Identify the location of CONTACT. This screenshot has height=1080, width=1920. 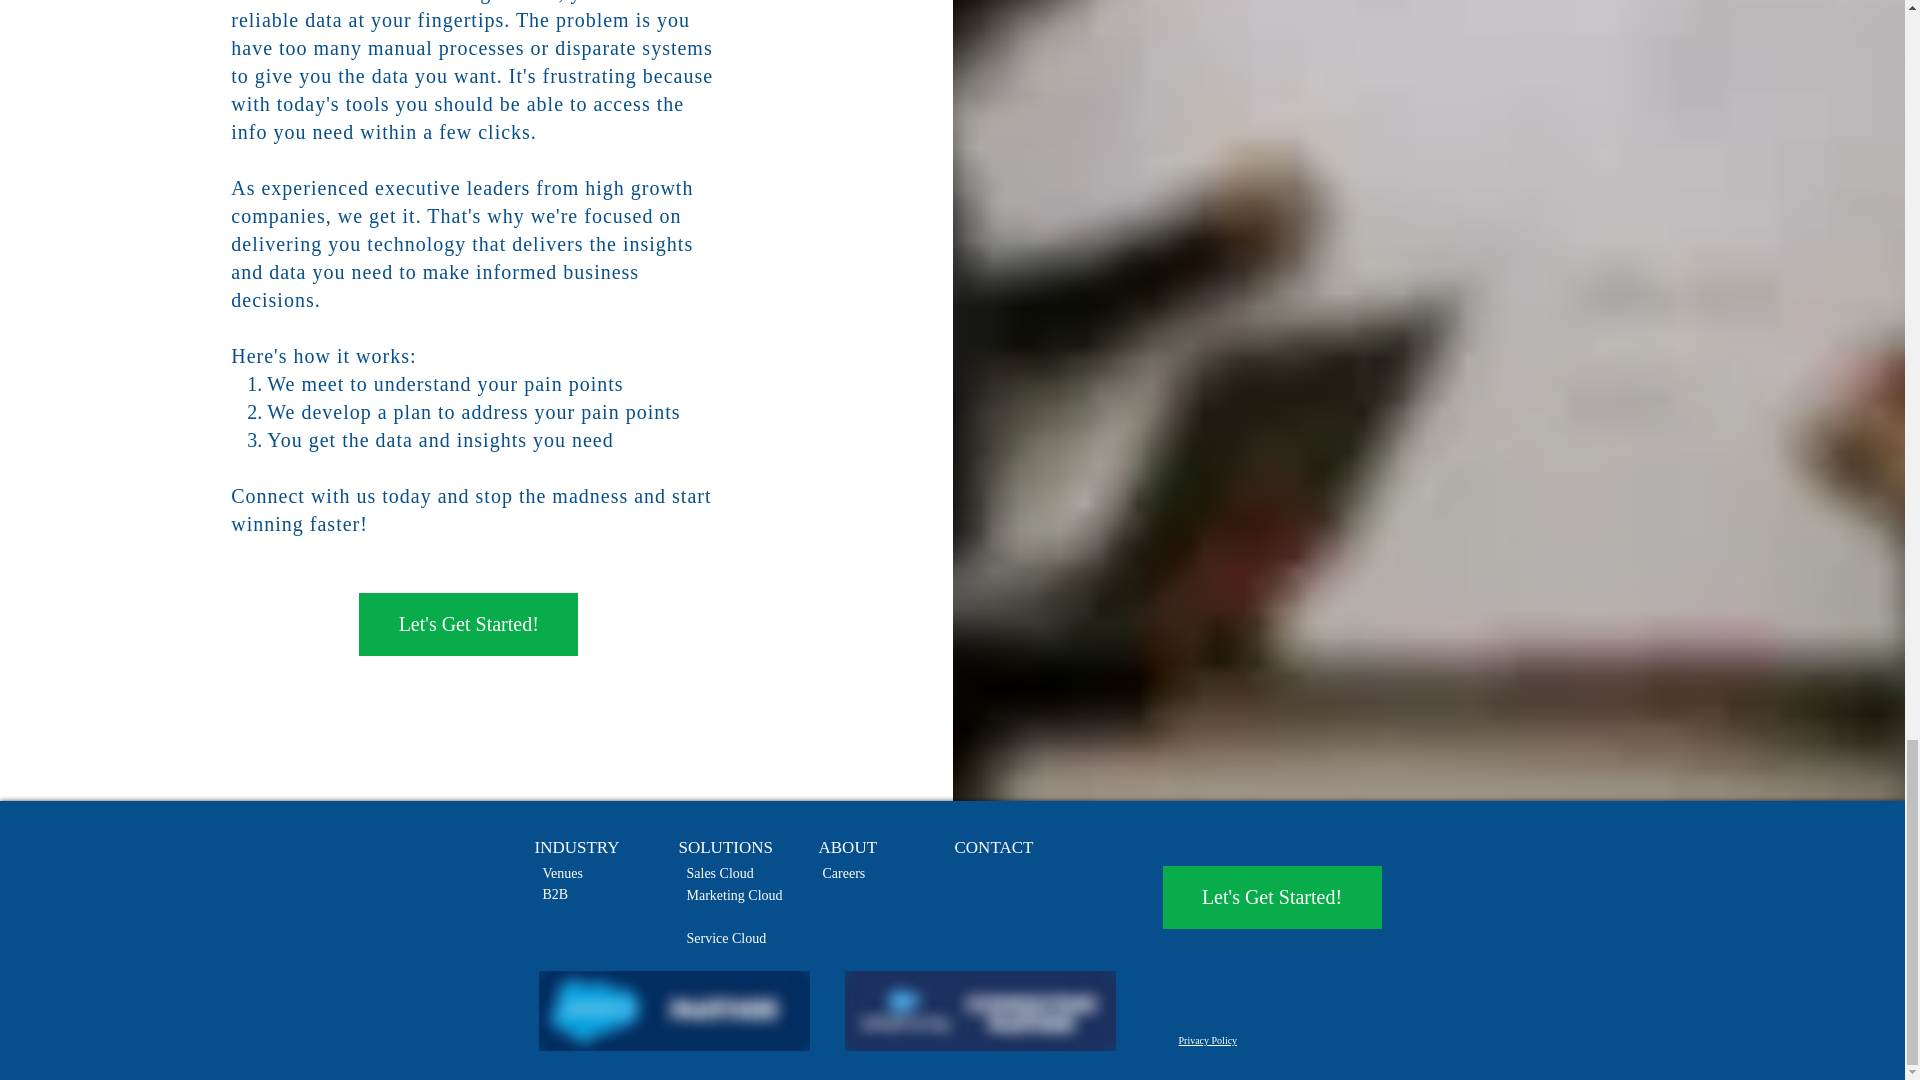
(993, 848).